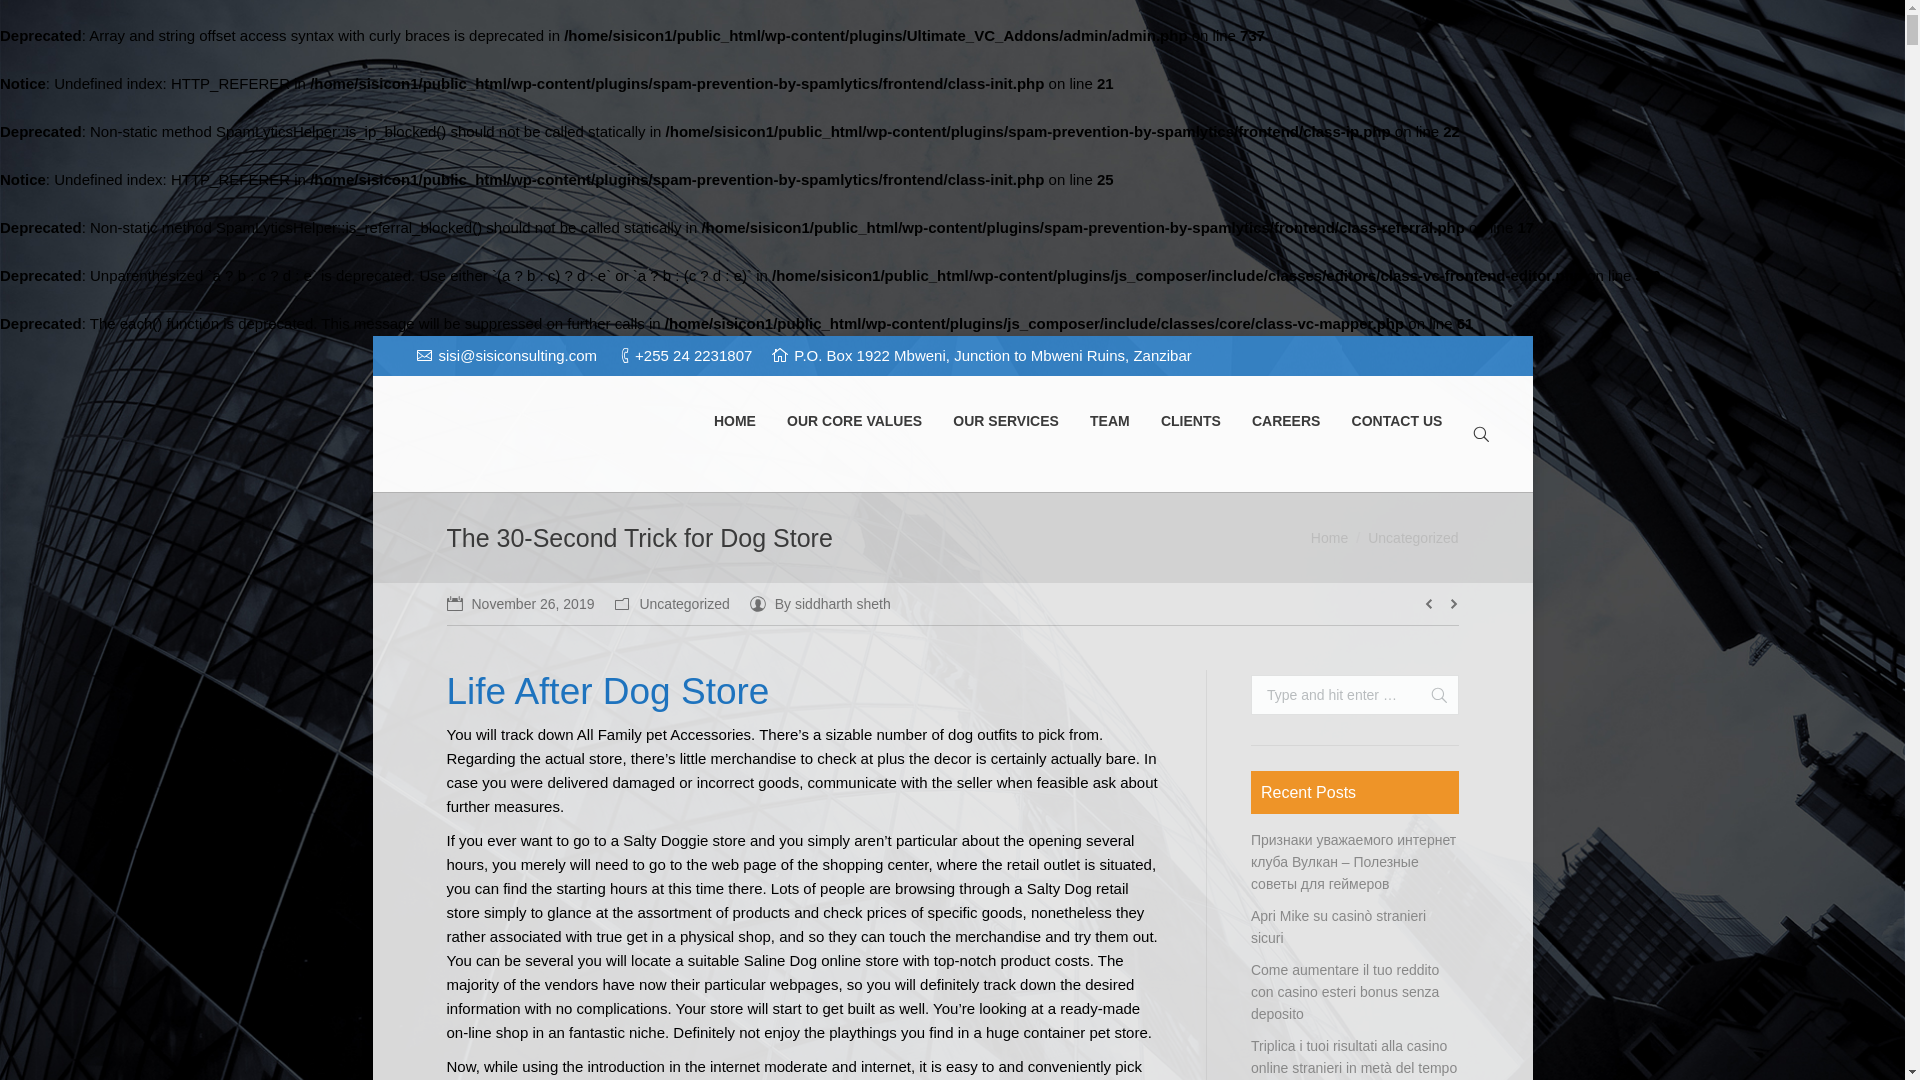 The width and height of the screenshot is (1920, 1080). Describe the element at coordinates (1412, 538) in the screenshot. I see `Uncategorized` at that location.